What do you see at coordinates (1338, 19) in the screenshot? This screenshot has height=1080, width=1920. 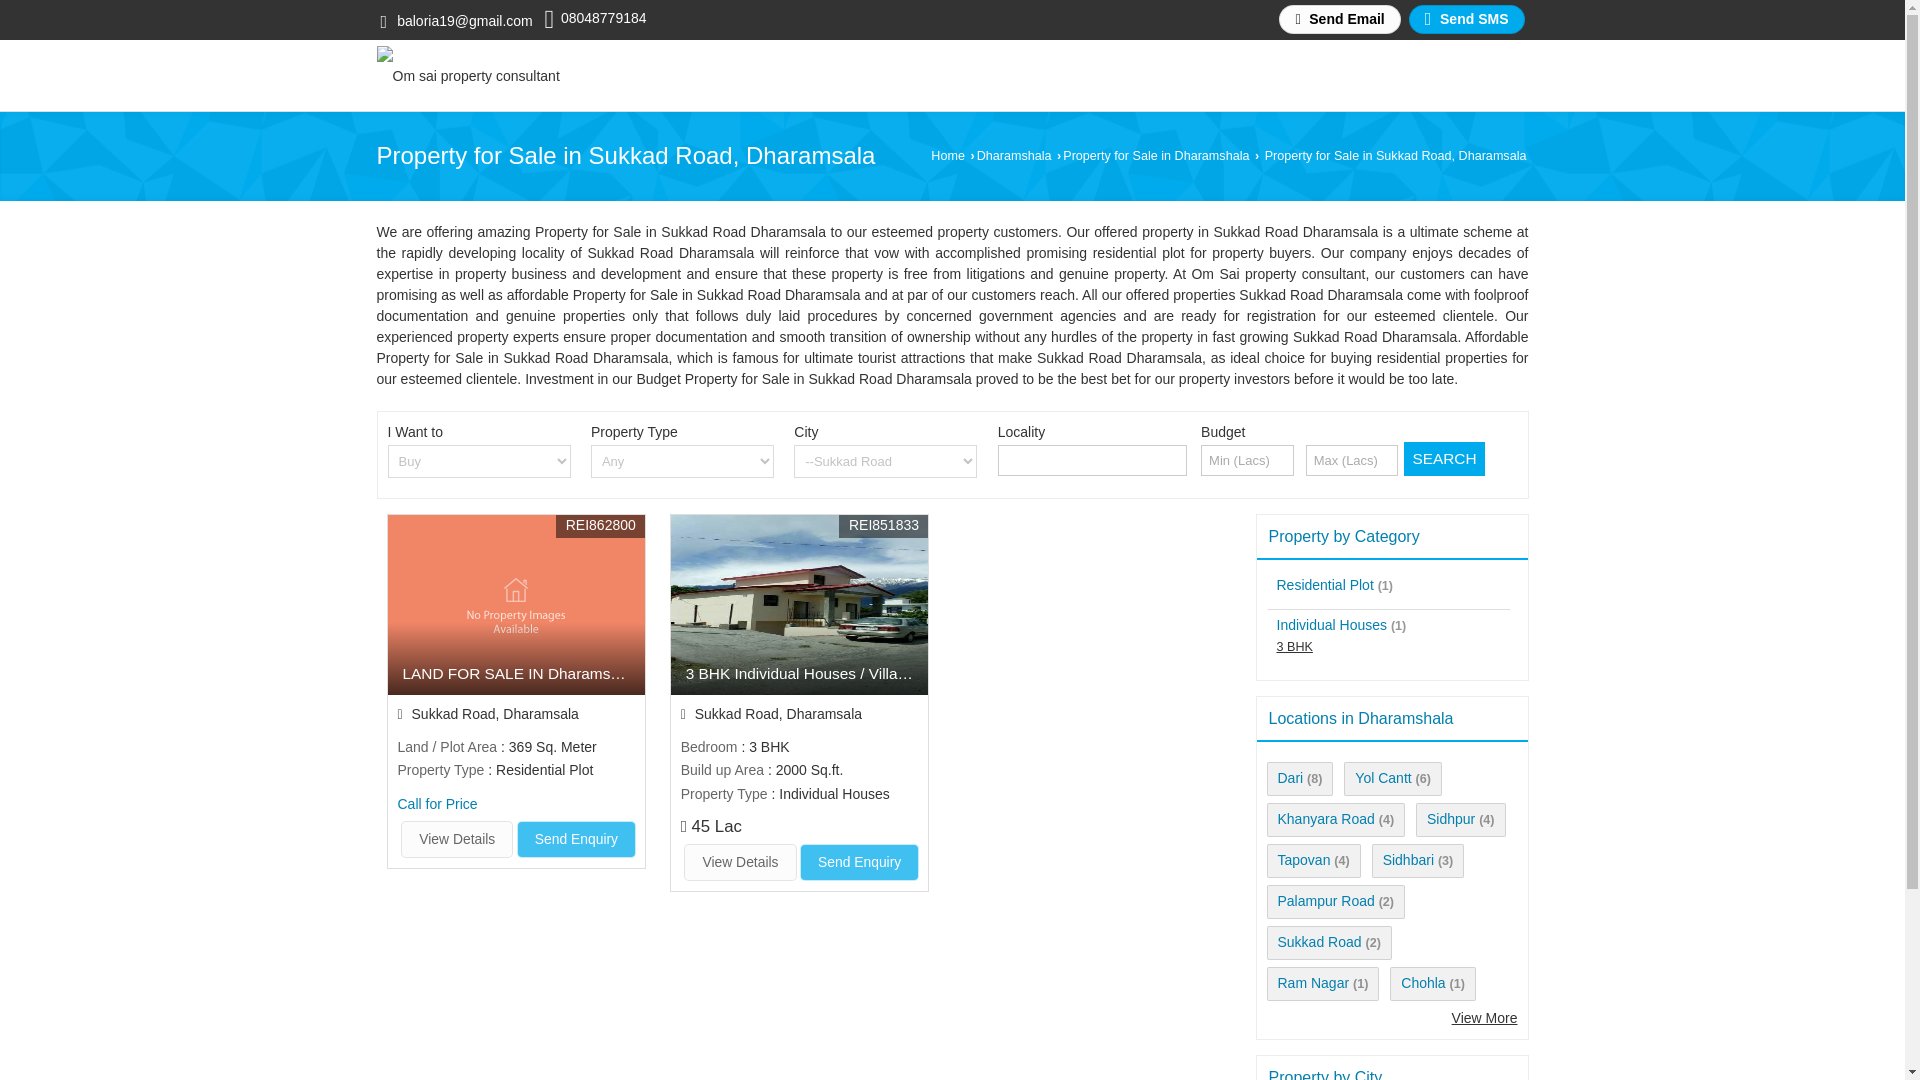 I see `Send Email` at bounding box center [1338, 19].